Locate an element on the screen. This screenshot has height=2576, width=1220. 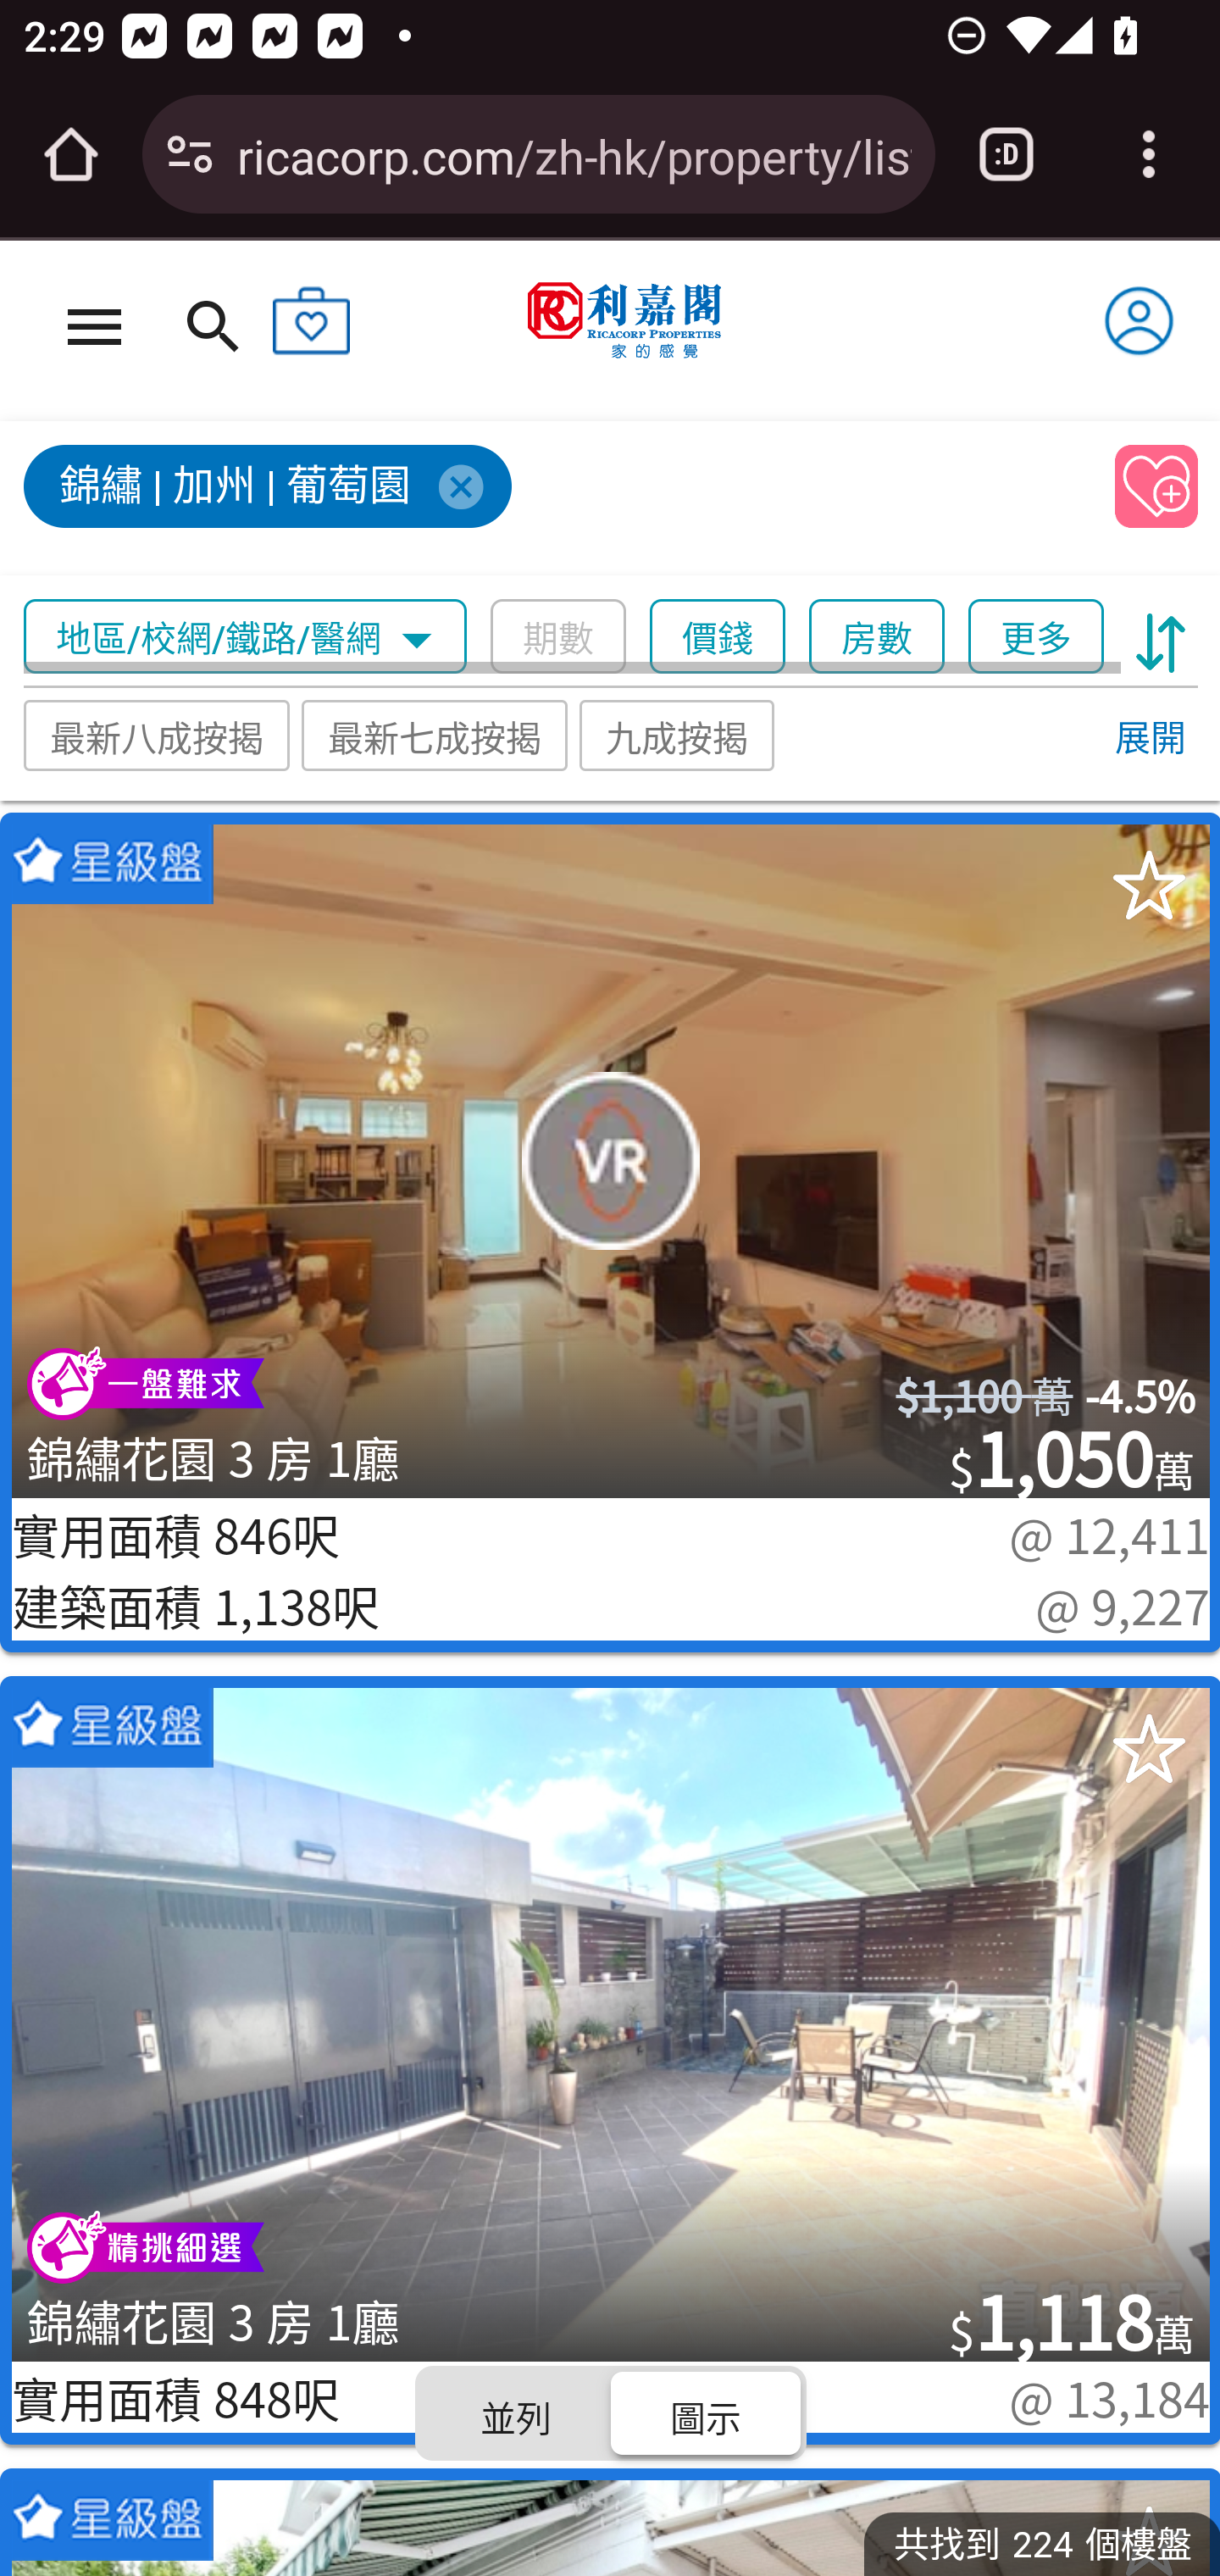
Customize and control Google Chrome is located at coordinates (1149, 154).